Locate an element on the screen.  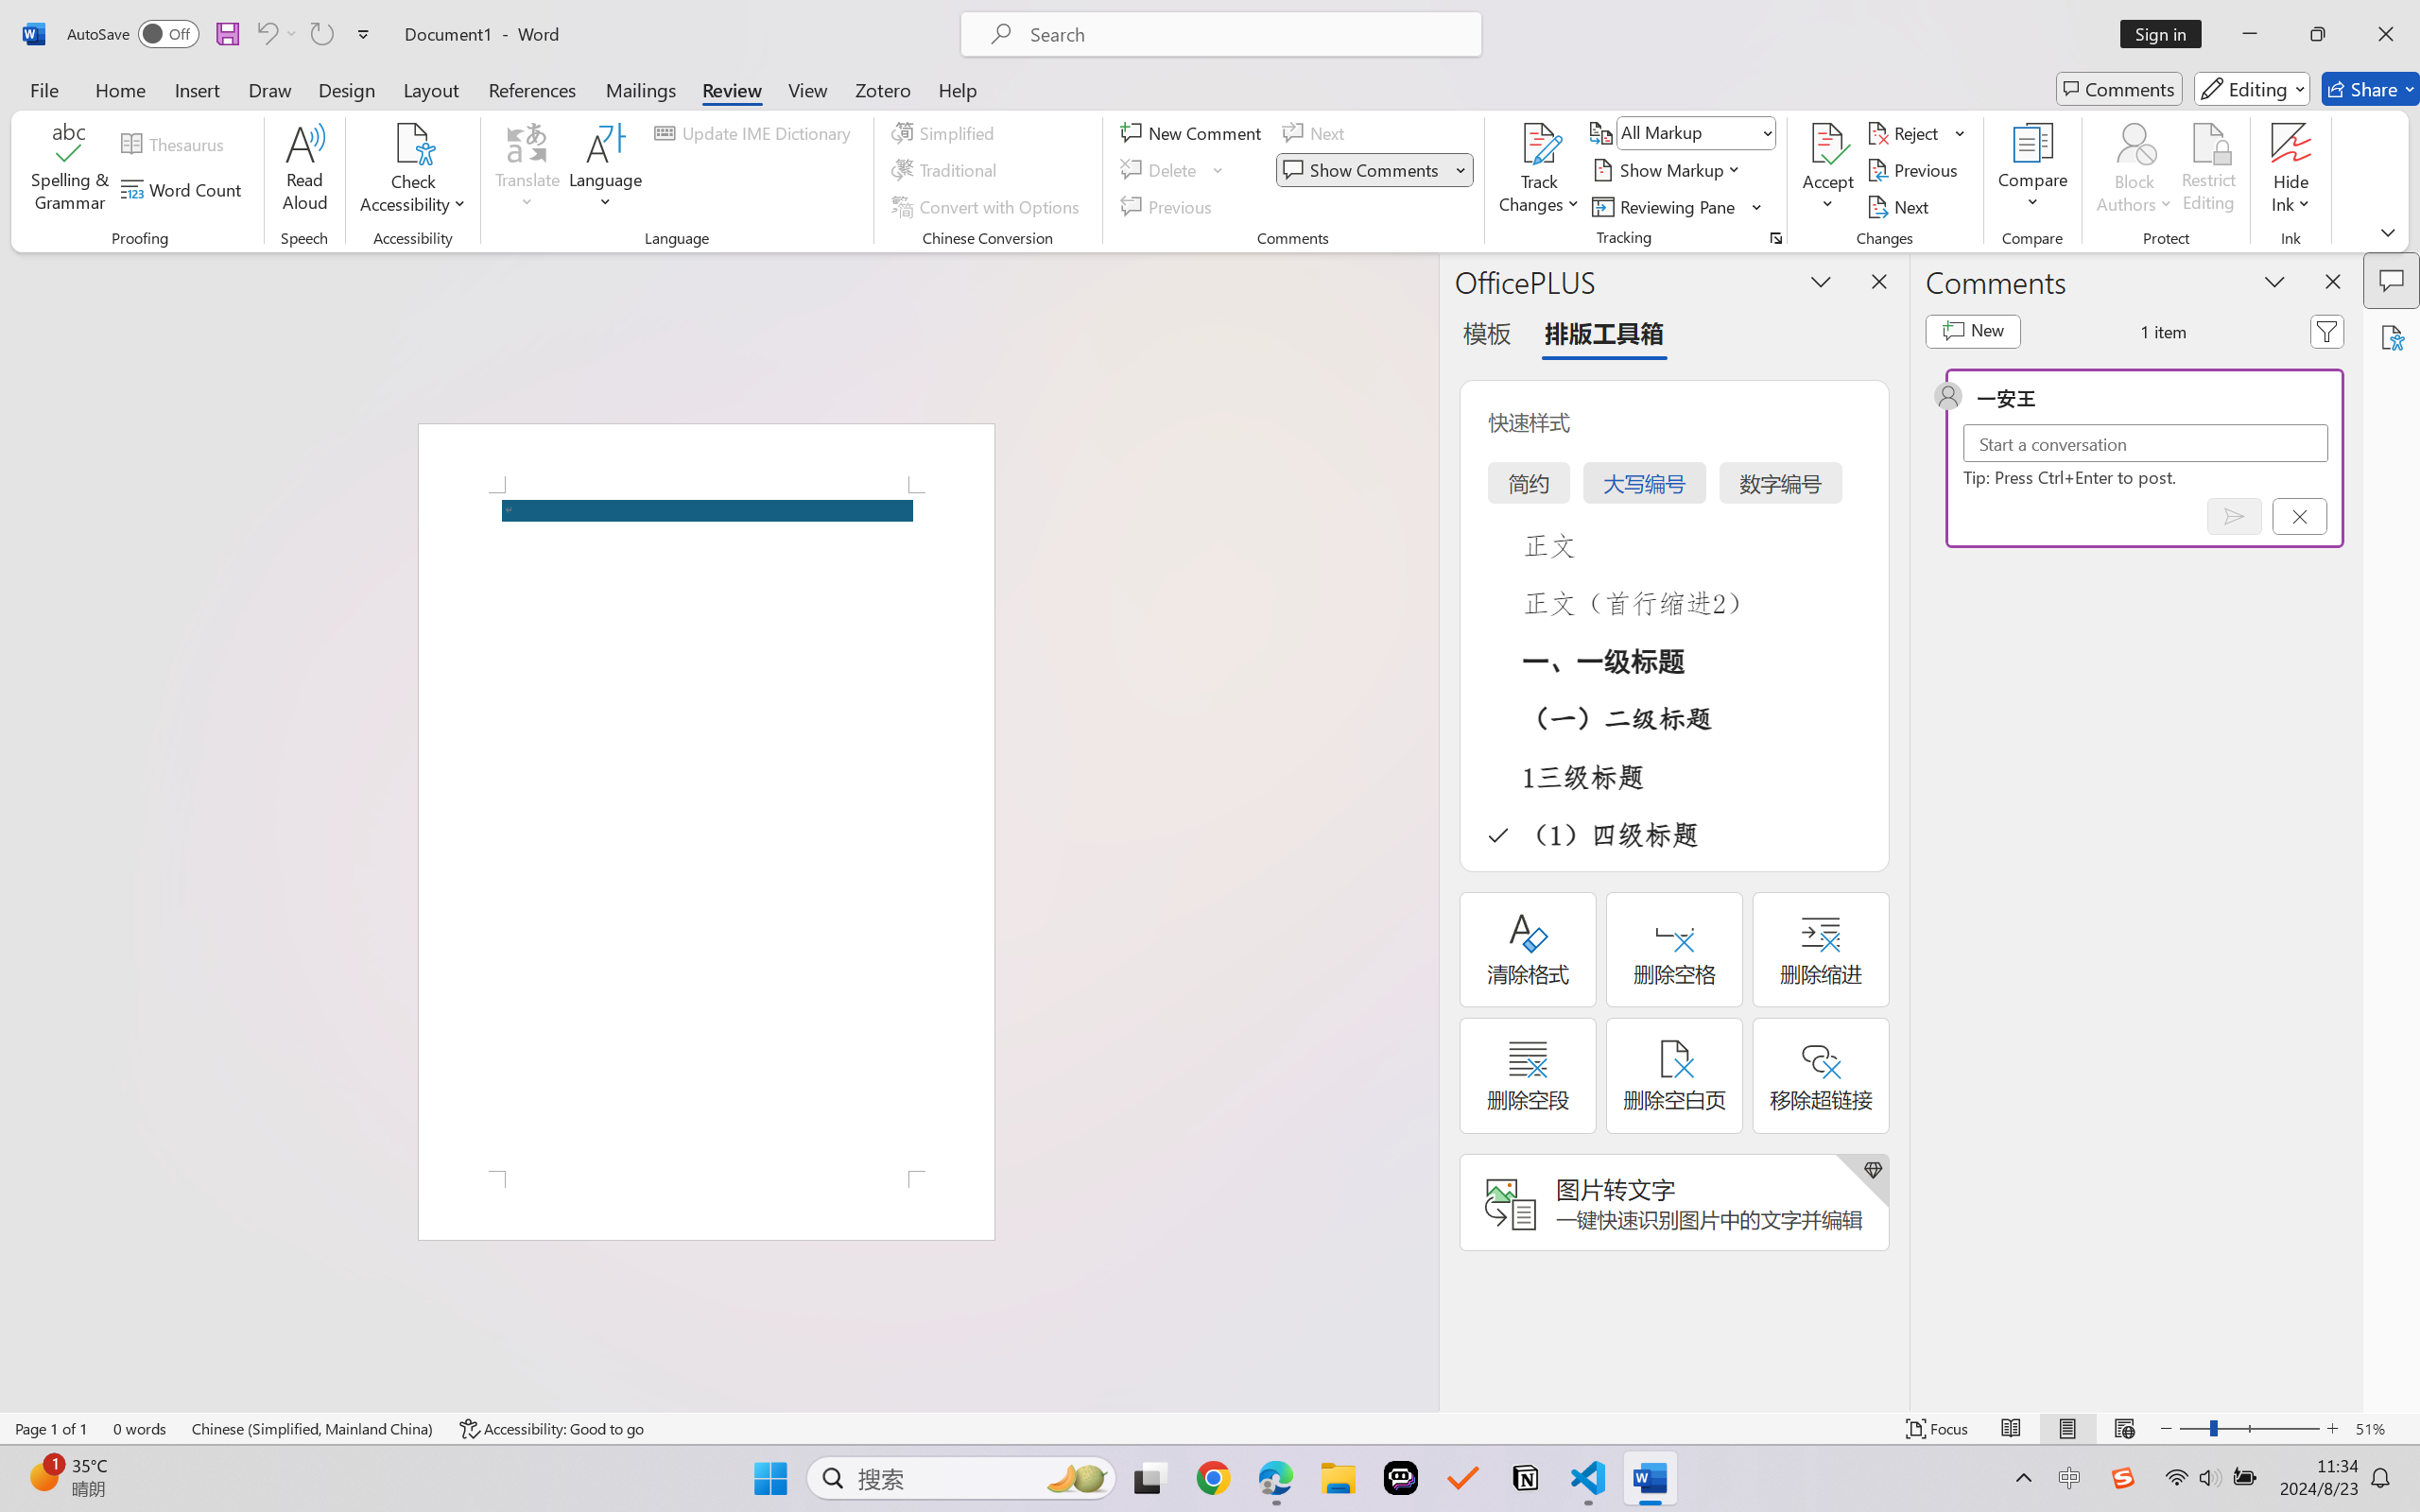
Editing is located at coordinates (2252, 89).